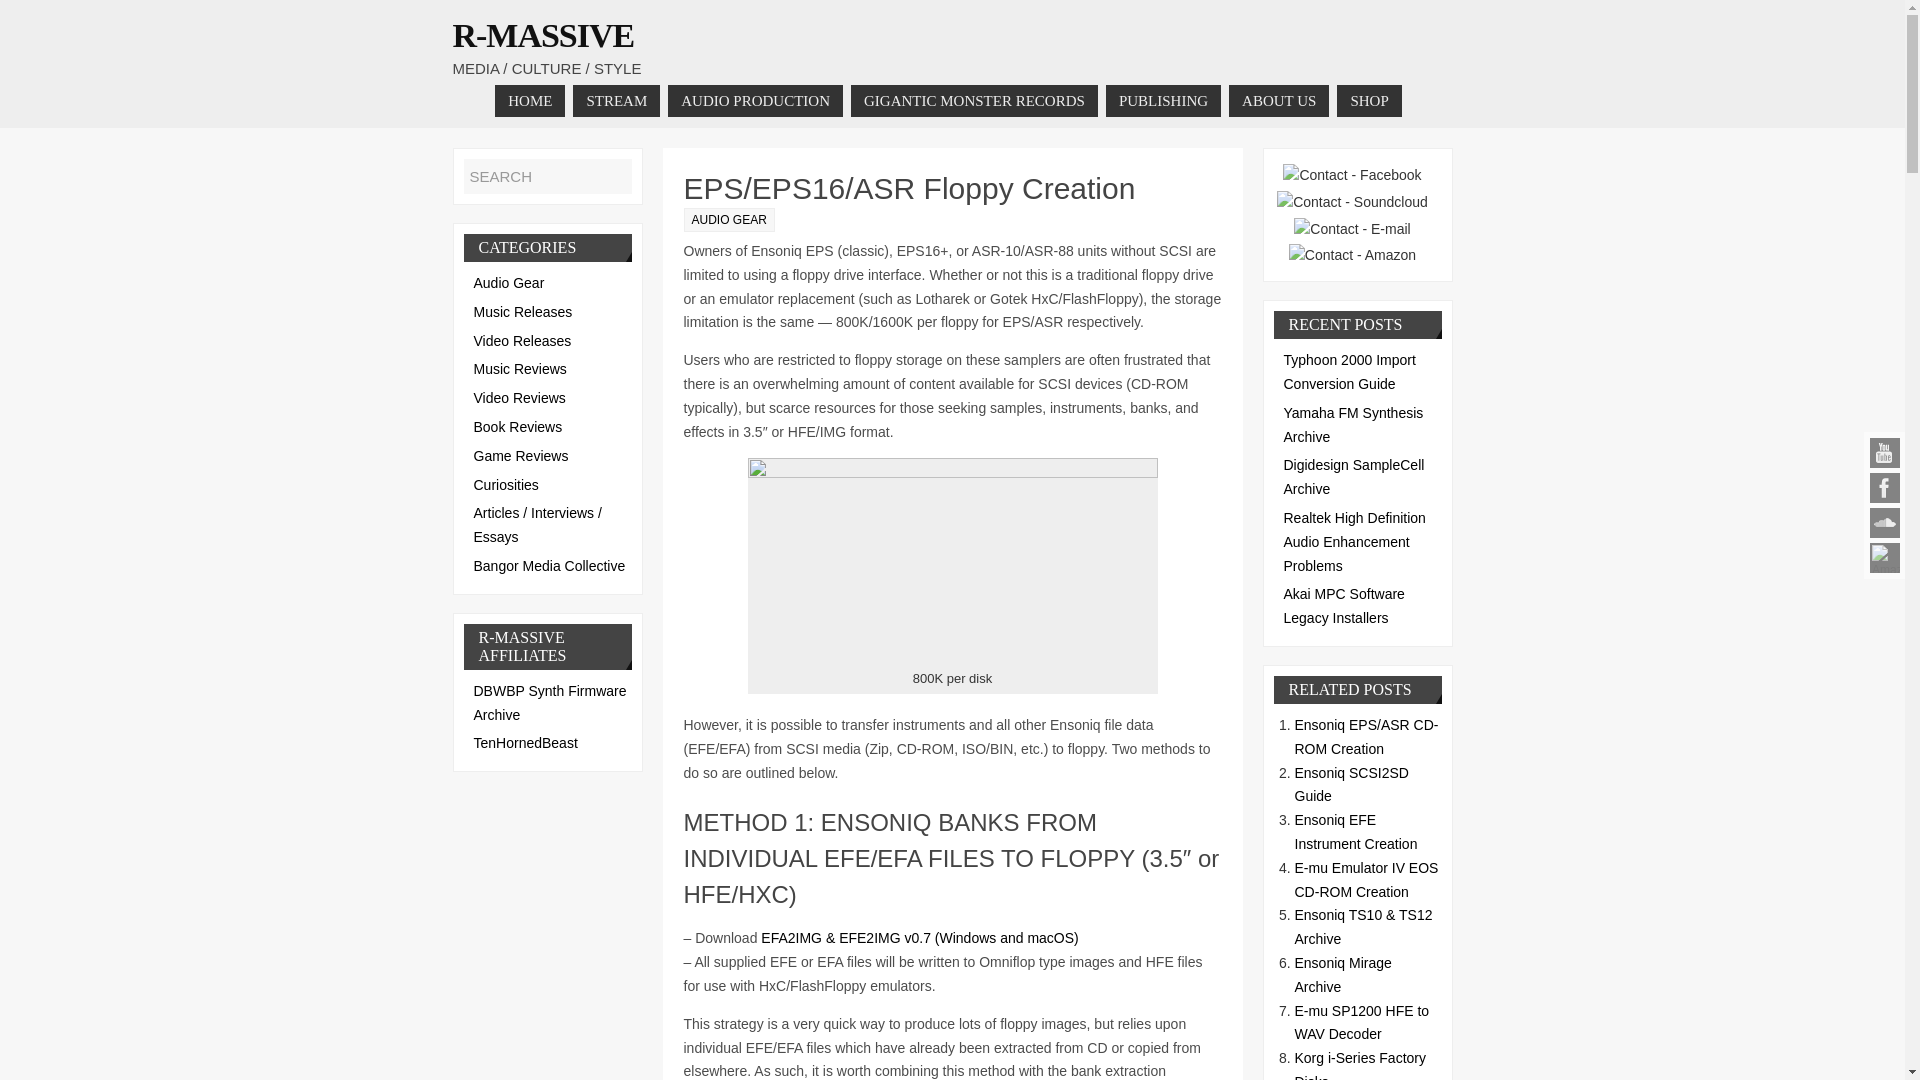 The height and width of the screenshot is (1080, 1920). Describe the element at coordinates (1885, 522) in the screenshot. I see `SoundCloud` at that location.